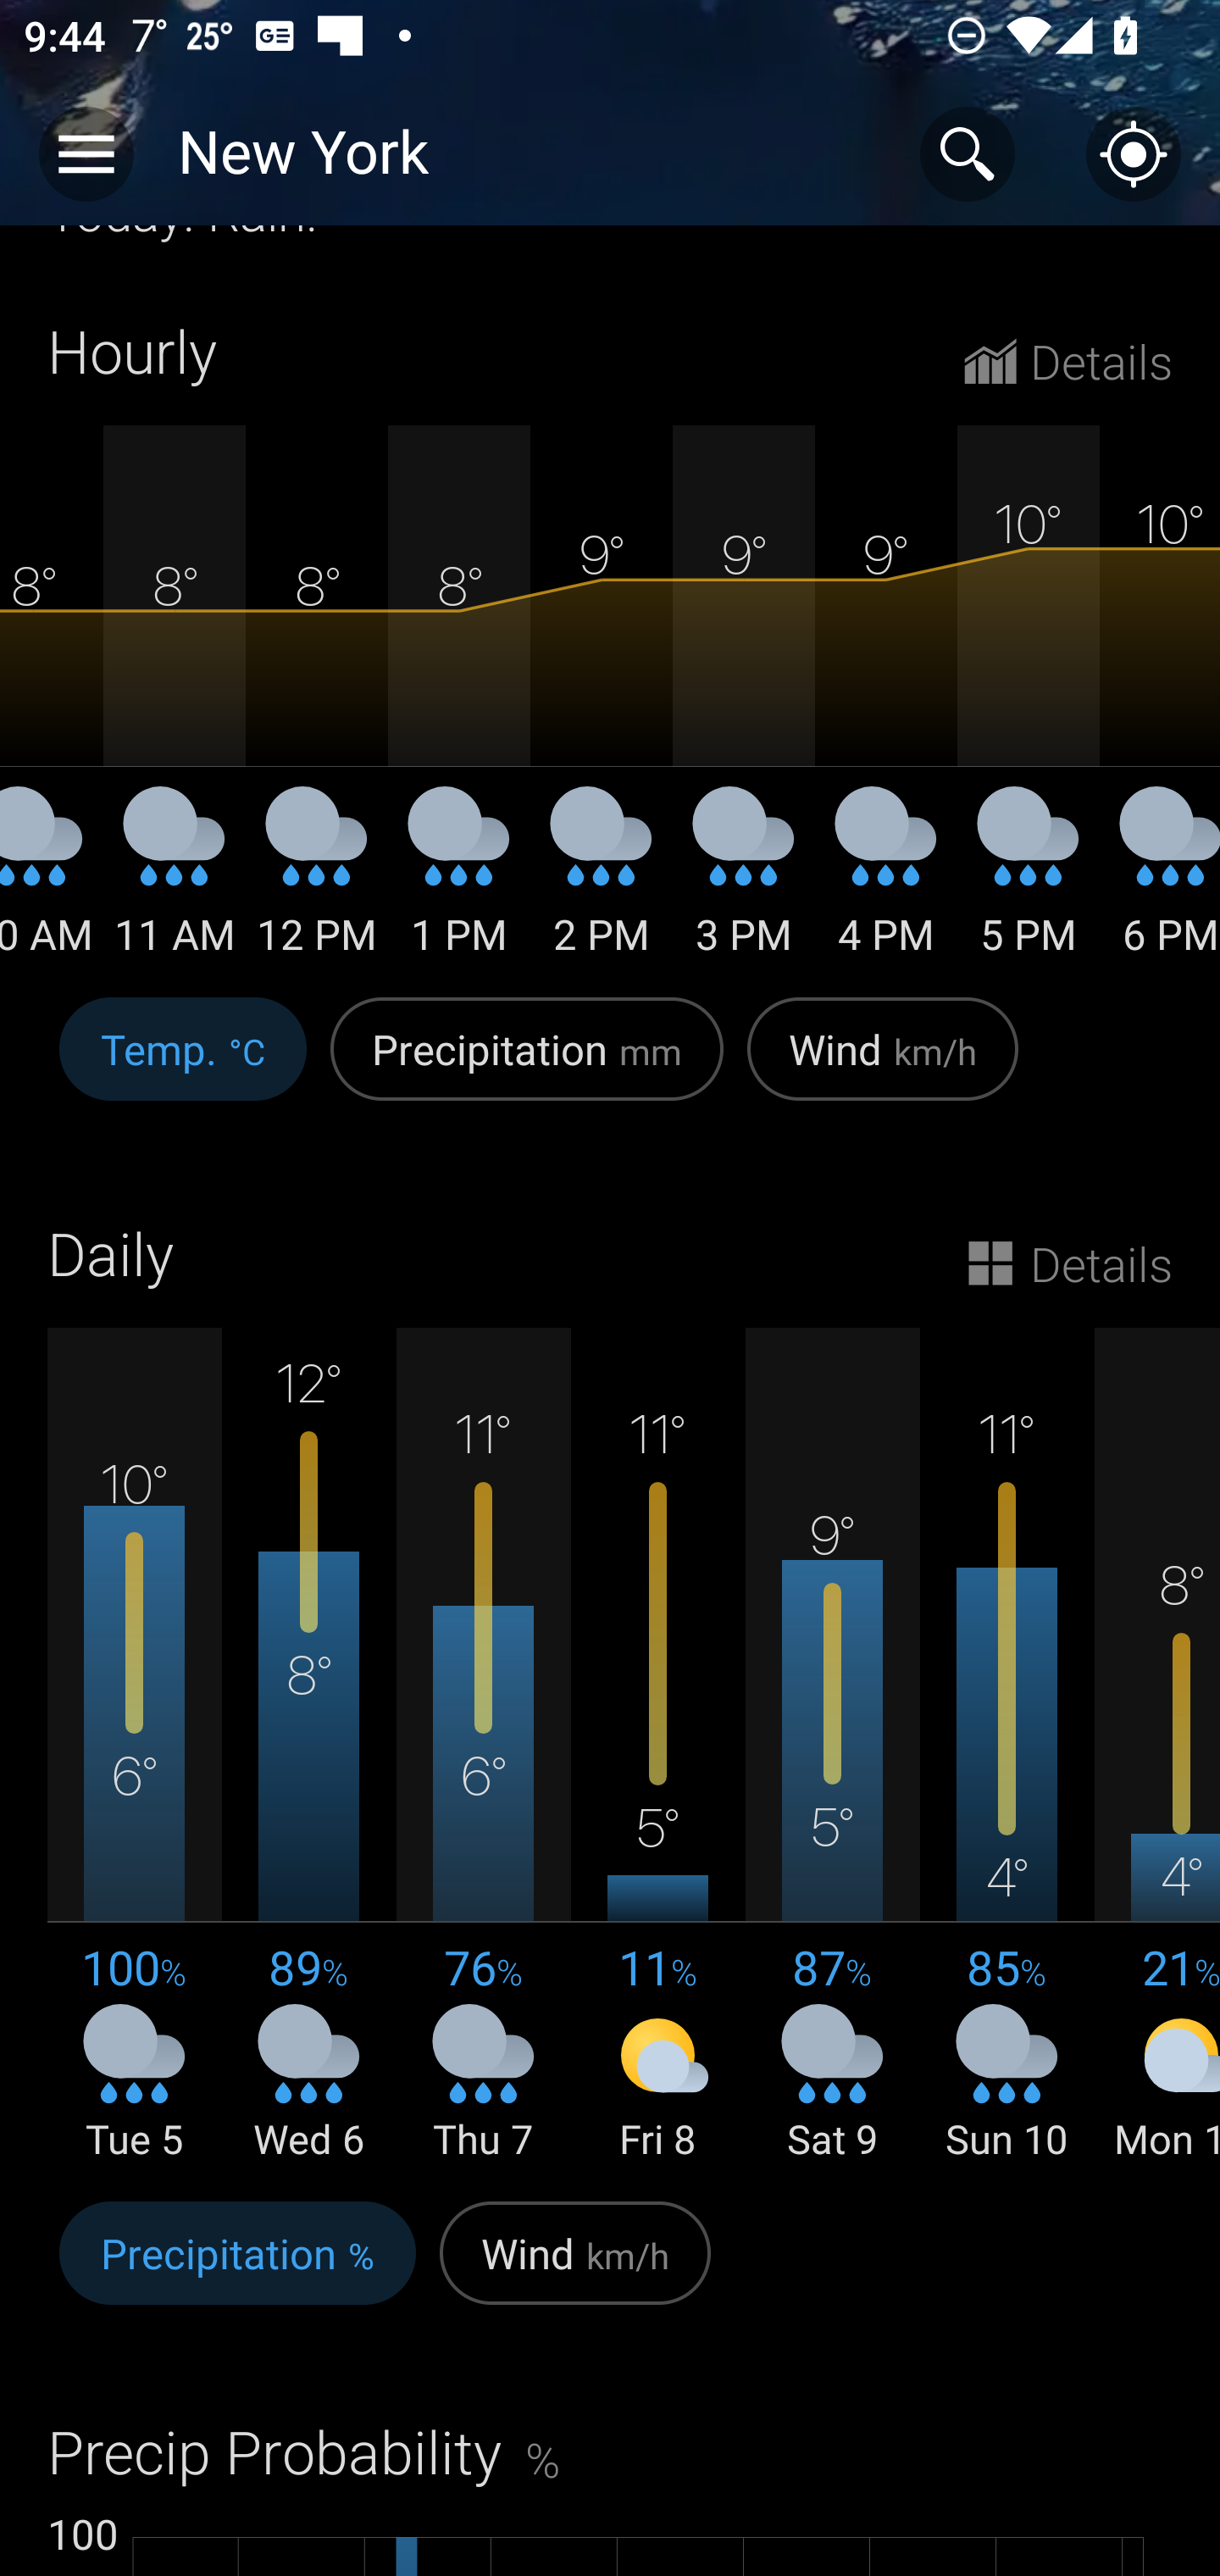  Describe the element at coordinates (527, 1068) in the screenshot. I see `Precipitation mm` at that location.